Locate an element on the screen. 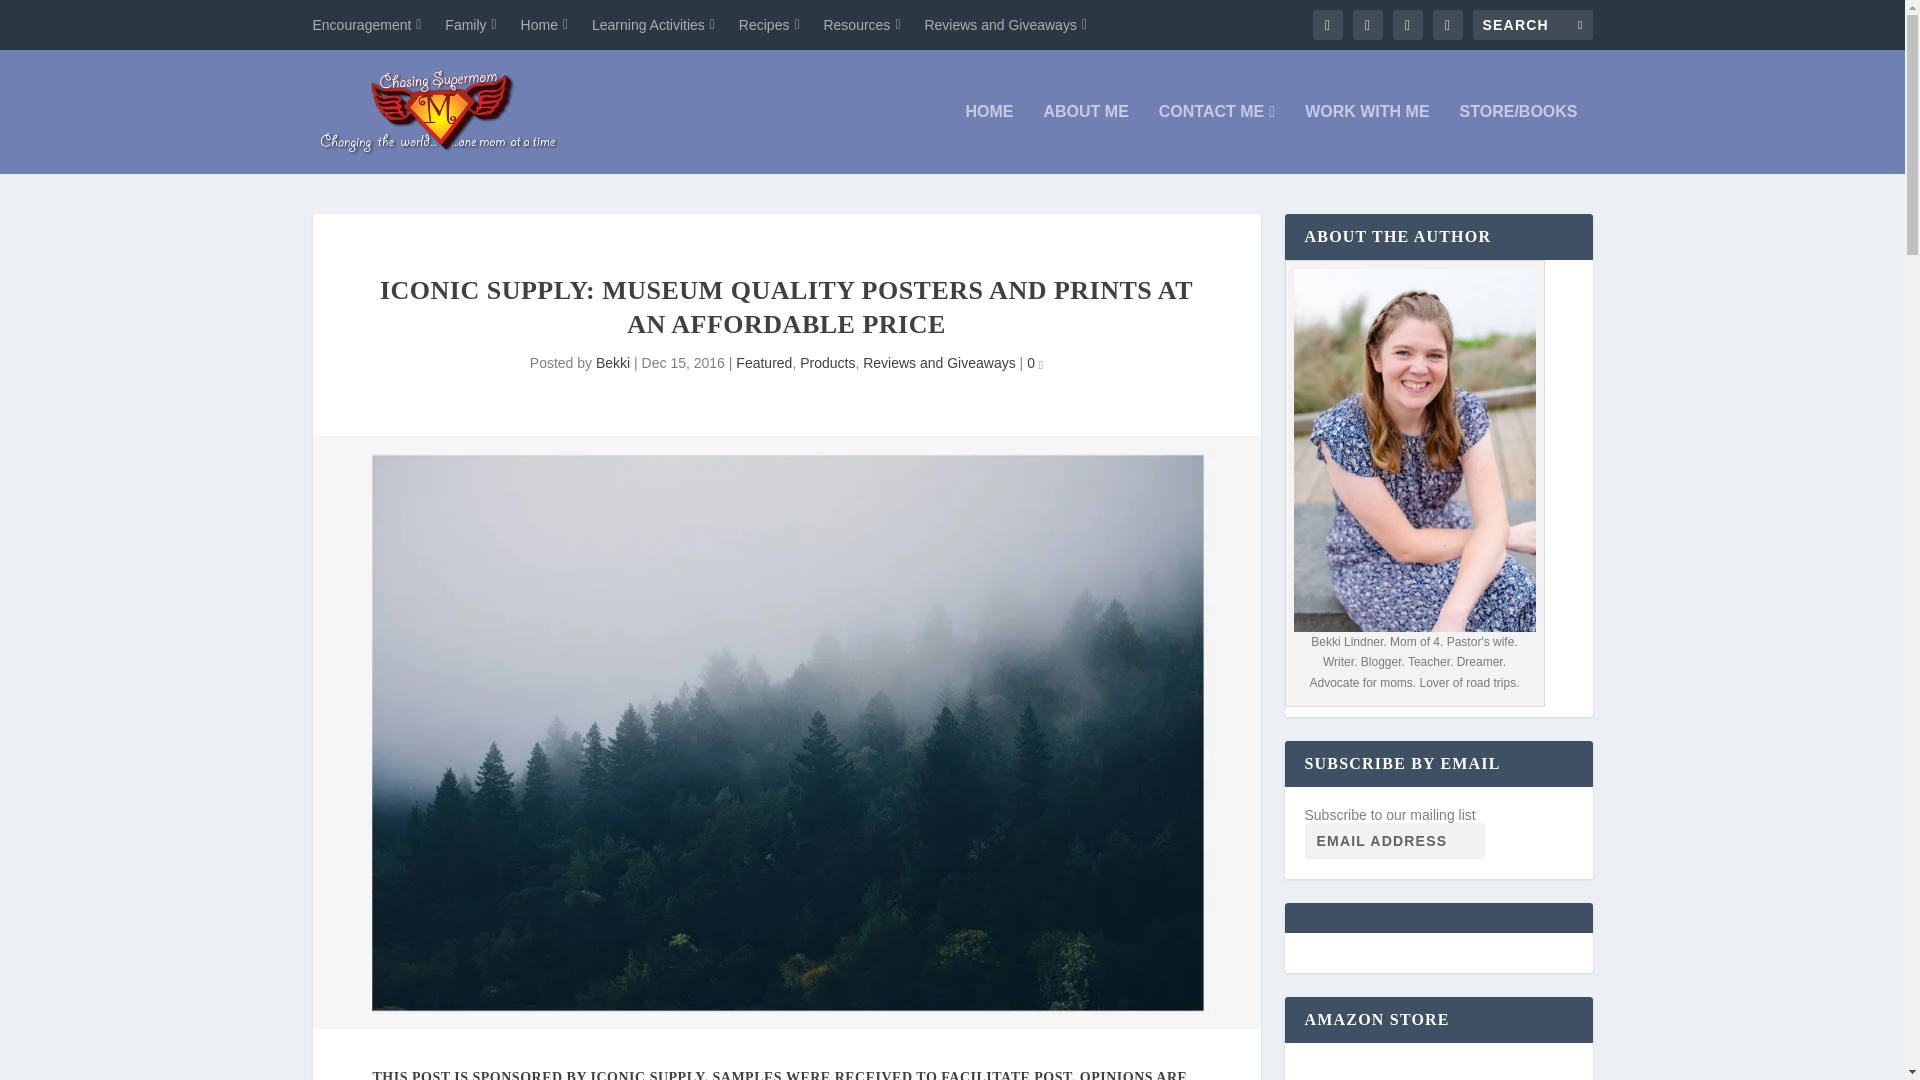  Learning Activities is located at coordinates (652, 24).